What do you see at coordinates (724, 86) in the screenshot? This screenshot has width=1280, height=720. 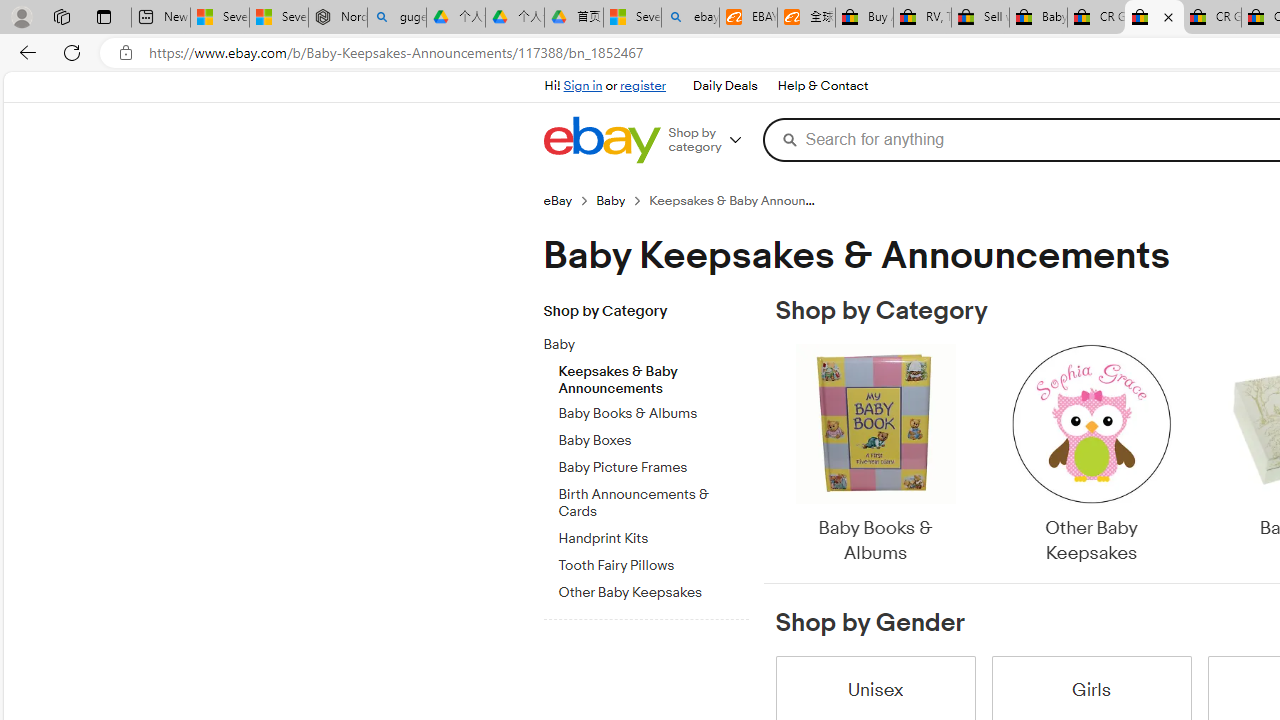 I see `Daily Deals` at bounding box center [724, 86].